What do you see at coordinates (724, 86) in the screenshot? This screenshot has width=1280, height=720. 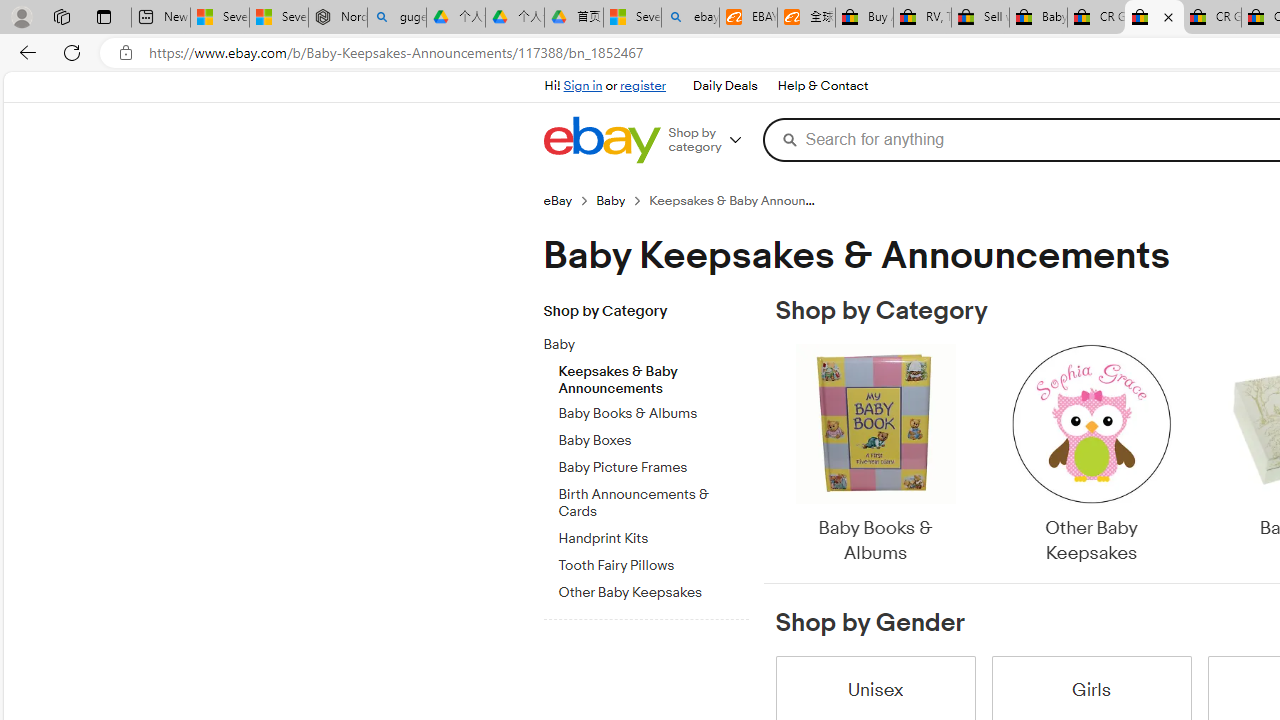 I see `Daily Deals` at bounding box center [724, 86].